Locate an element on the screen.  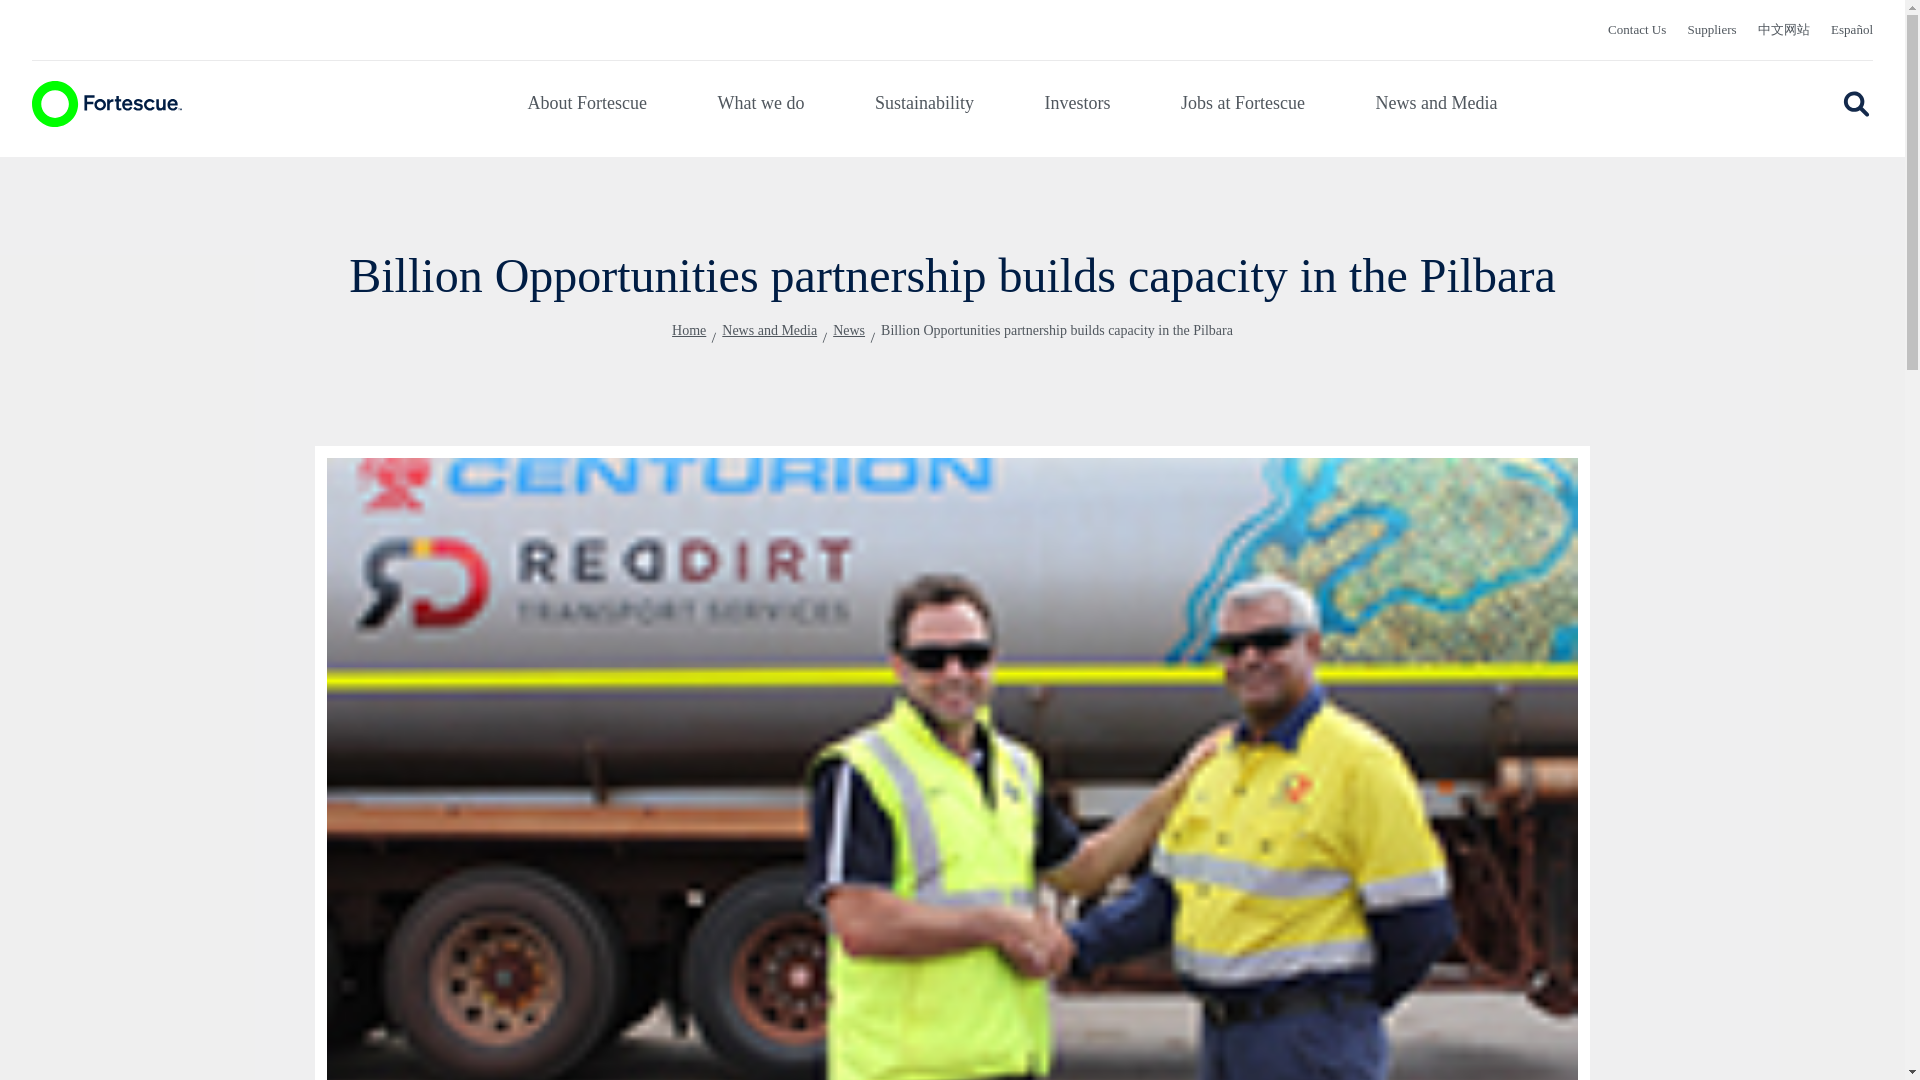
Jobs at Fortescue is located at coordinates (1242, 102).